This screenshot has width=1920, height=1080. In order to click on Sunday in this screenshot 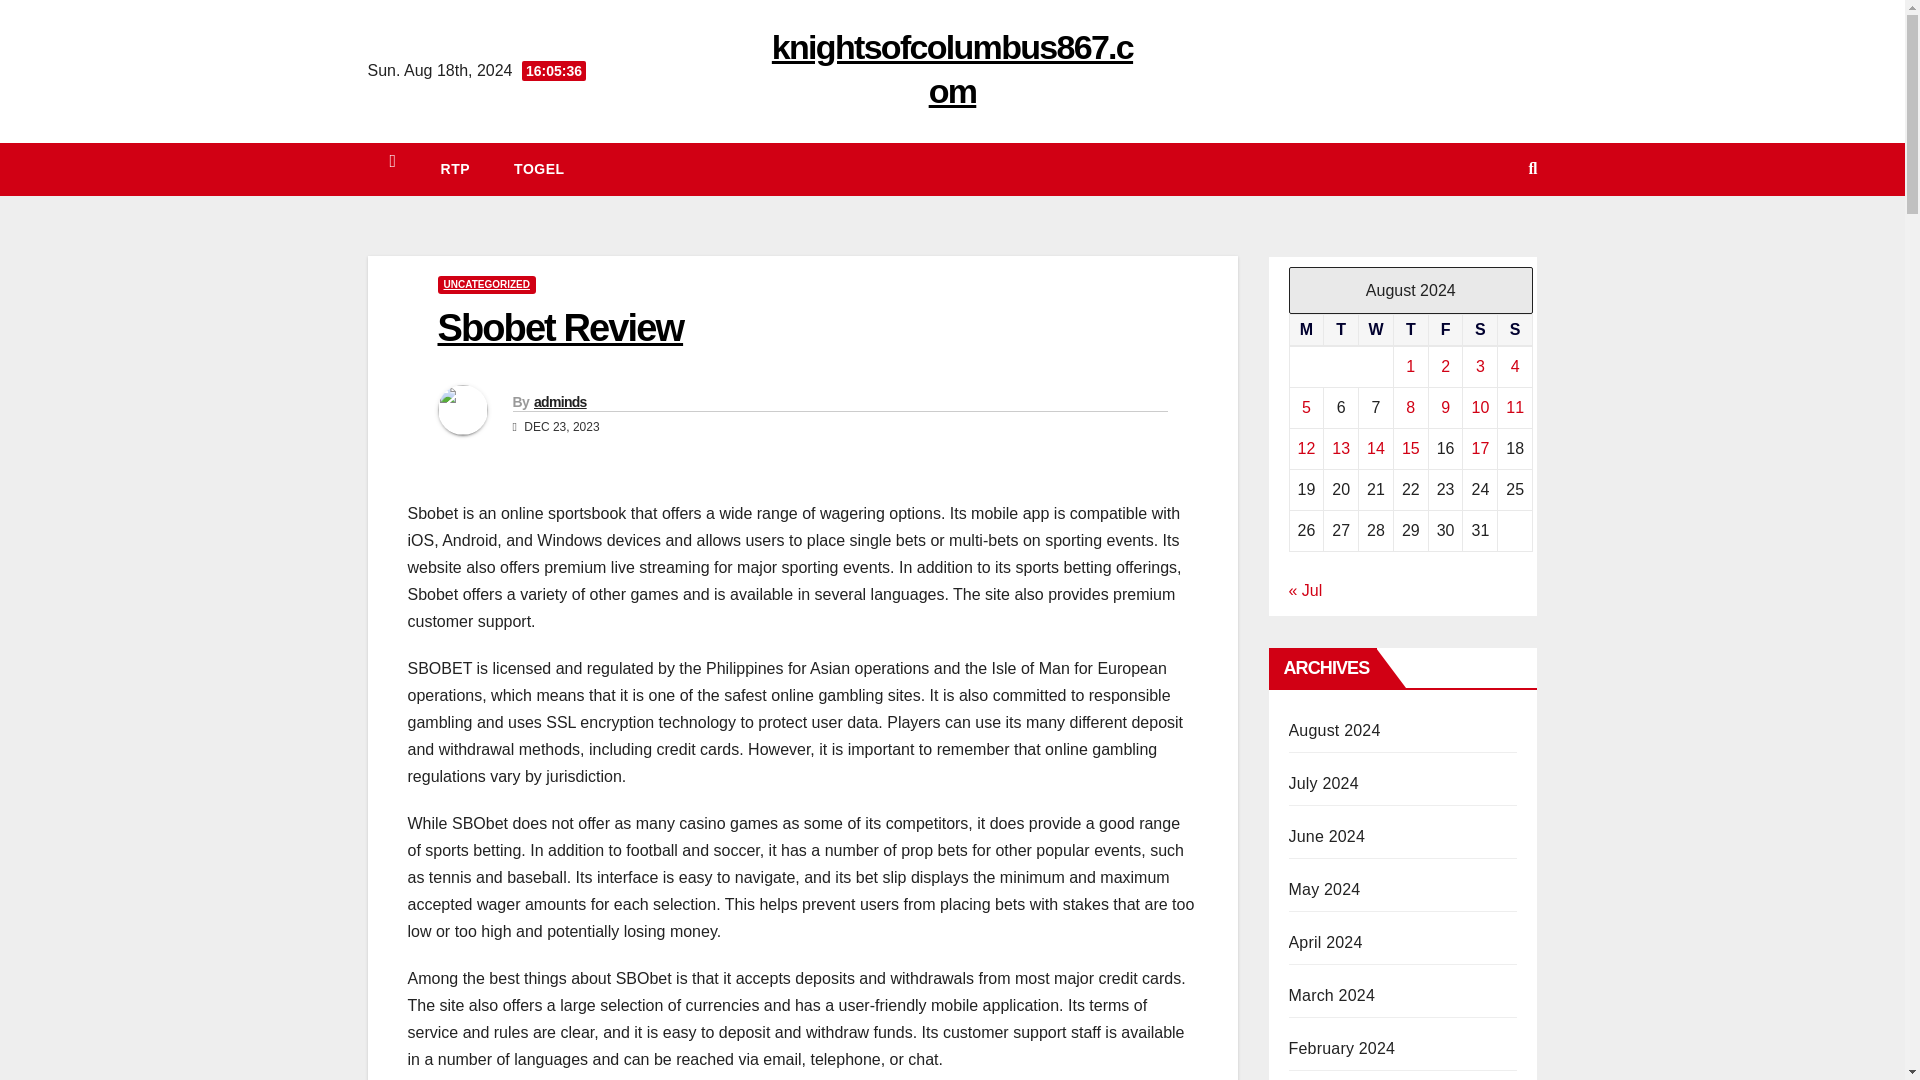, I will do `click(1514, 330)`.